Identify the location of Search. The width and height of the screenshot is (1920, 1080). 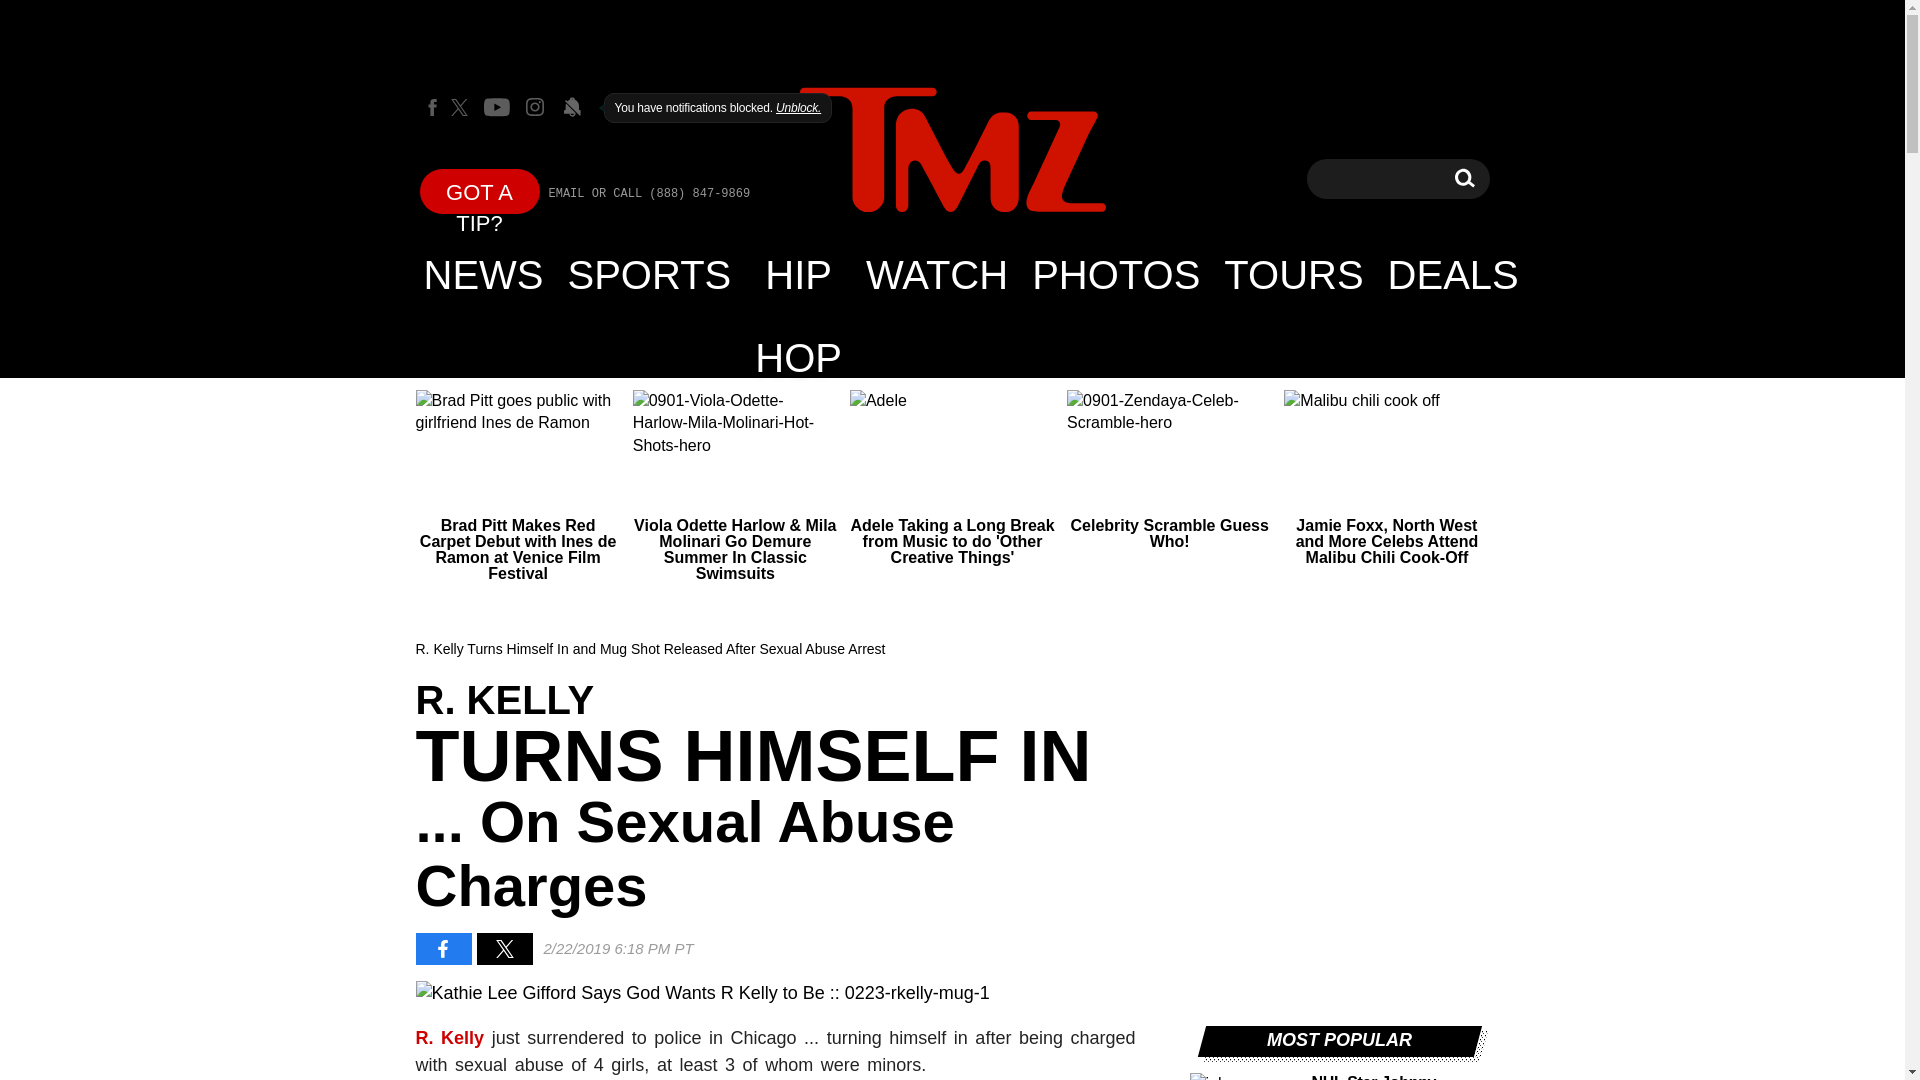
(1464, 178).